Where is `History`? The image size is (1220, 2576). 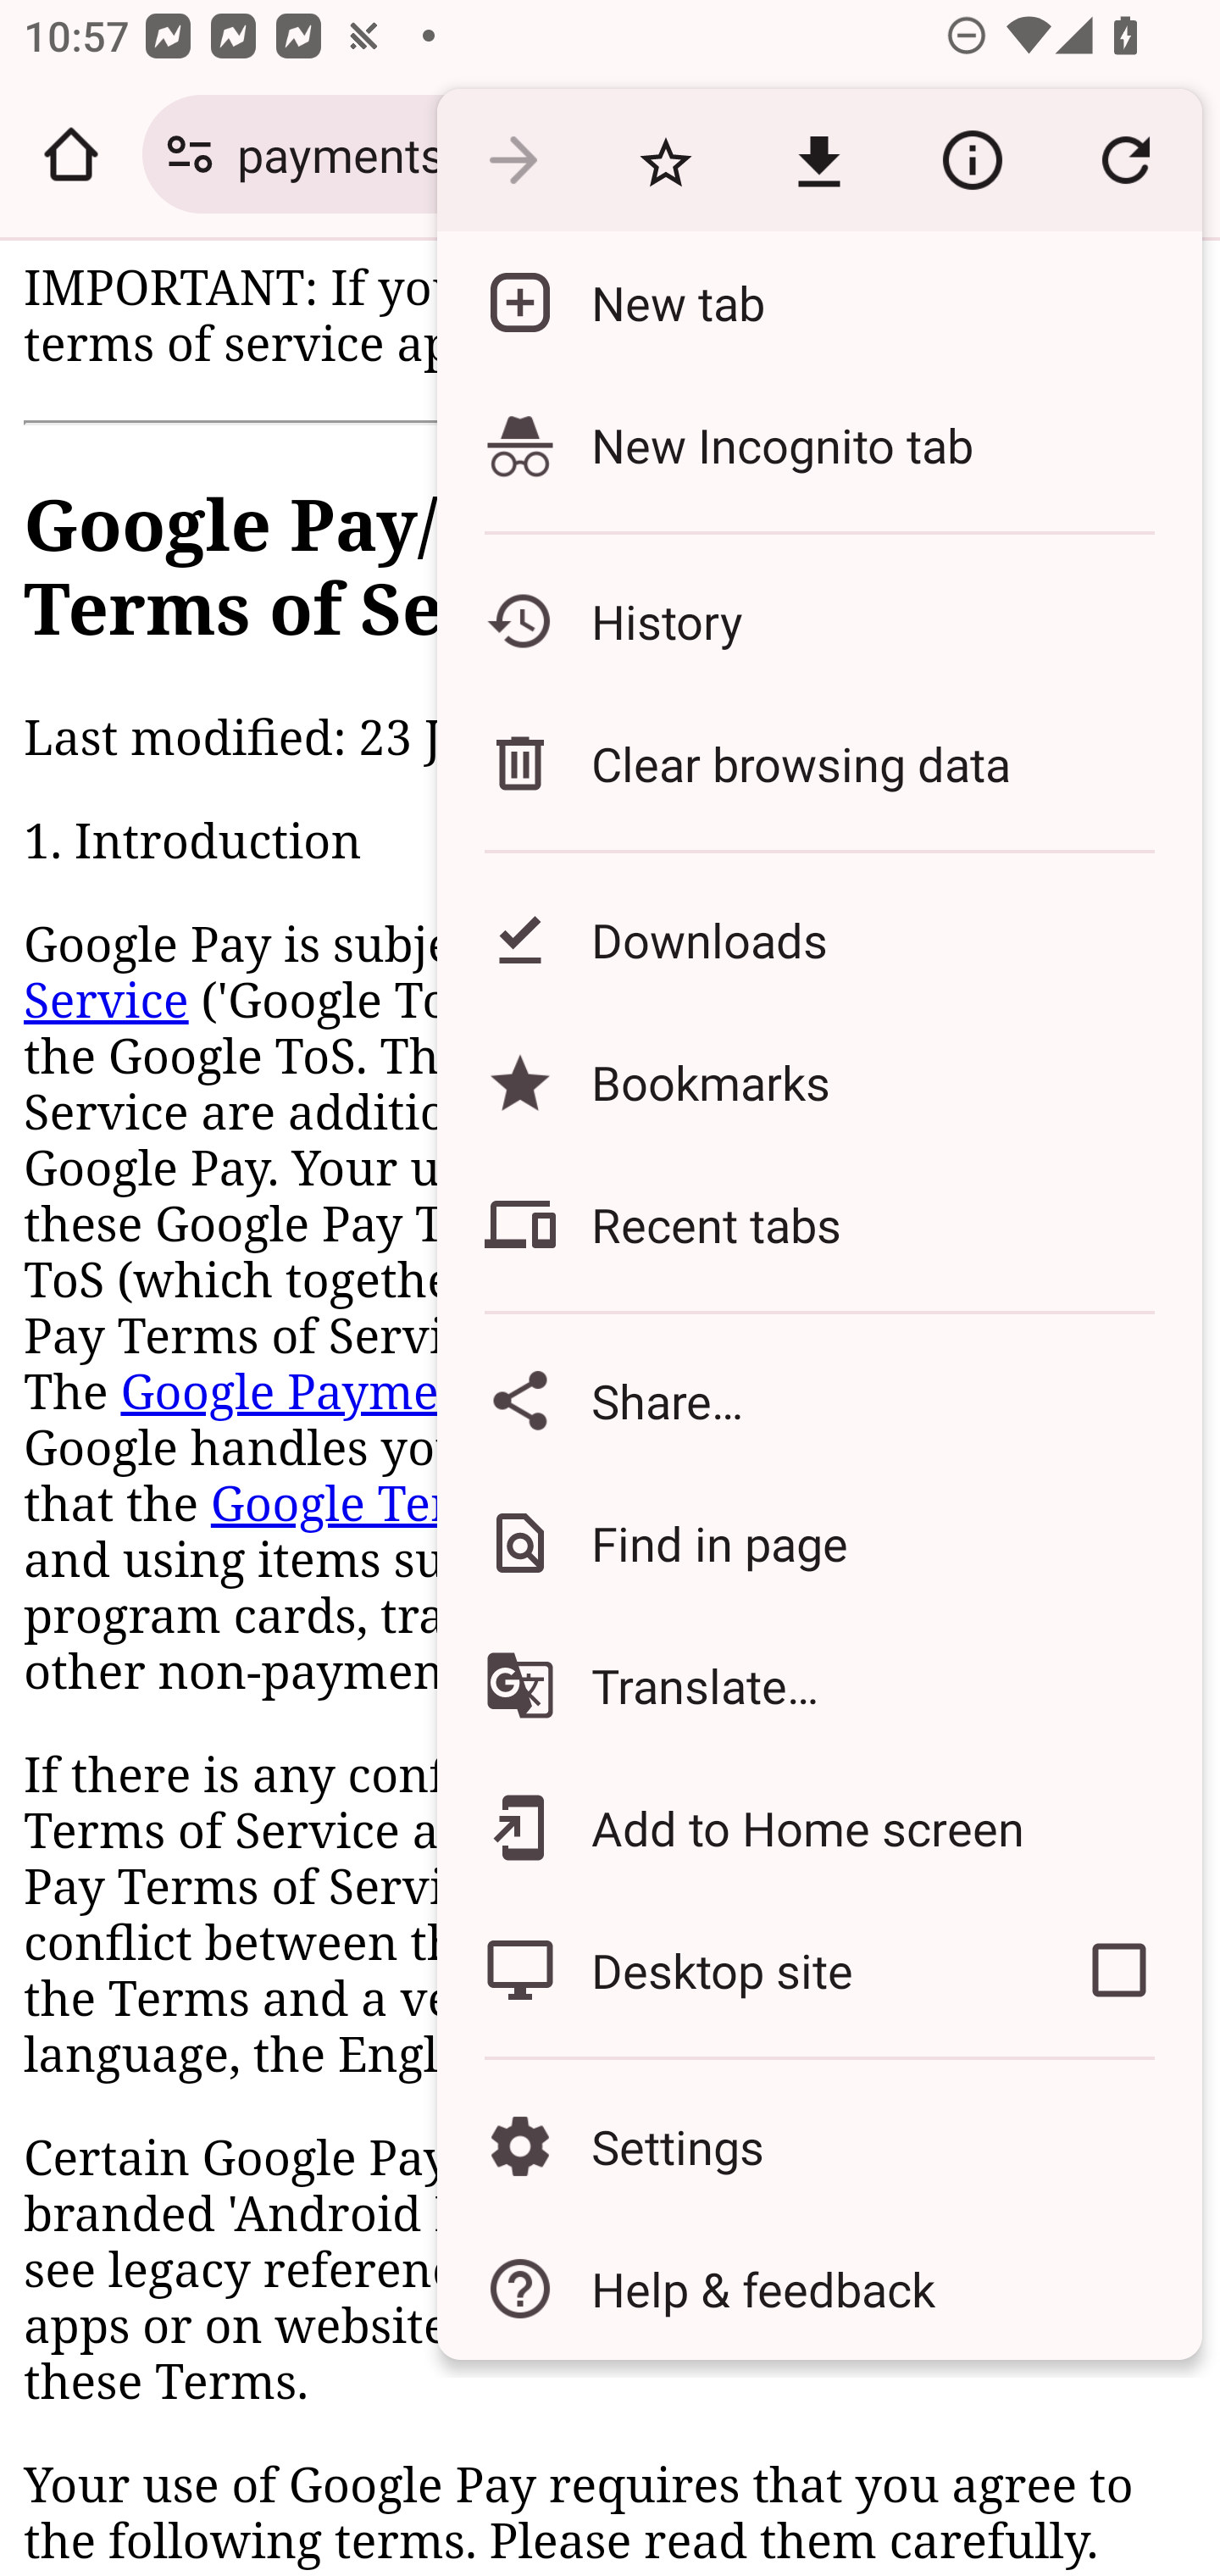
History is located at coordinates (818, 620).